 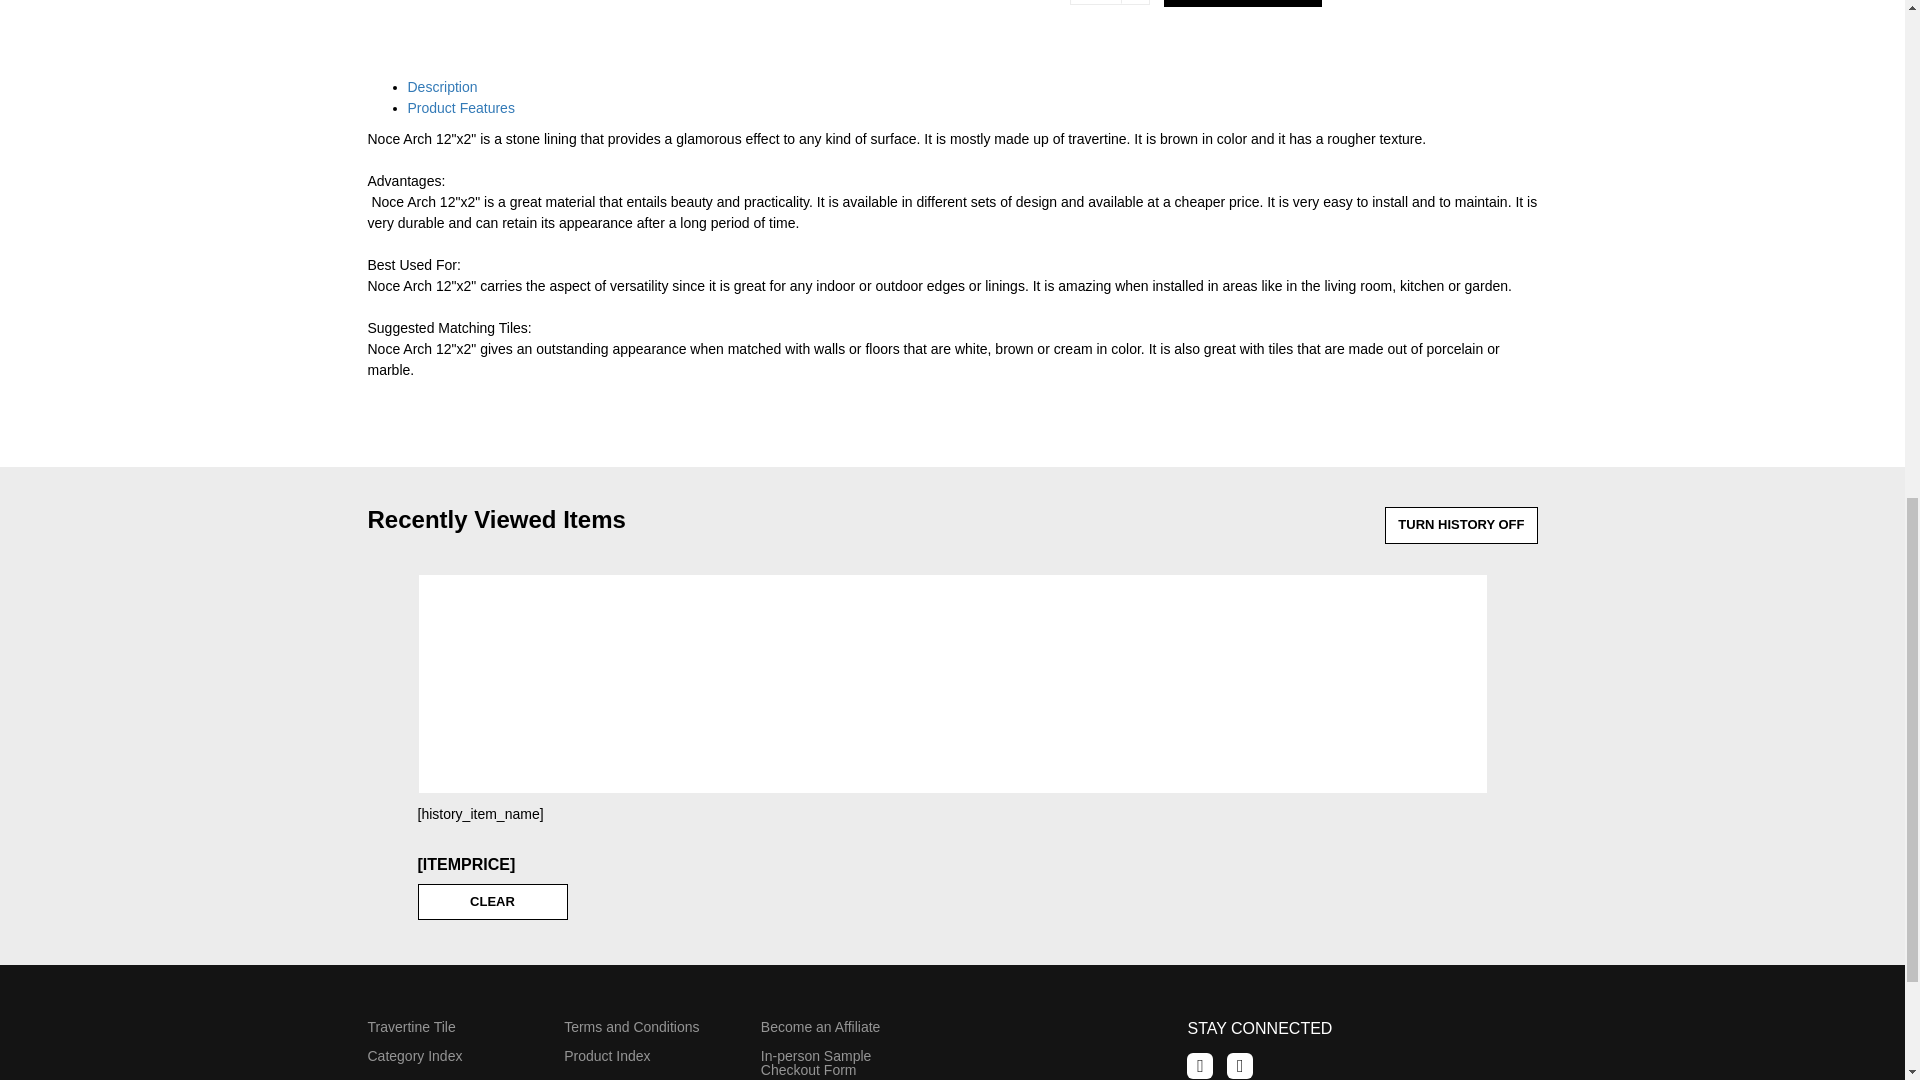 What do you see at coordinates (1110, 2) in the screenshot?
I see `1` at bounding box center [1110, 2].